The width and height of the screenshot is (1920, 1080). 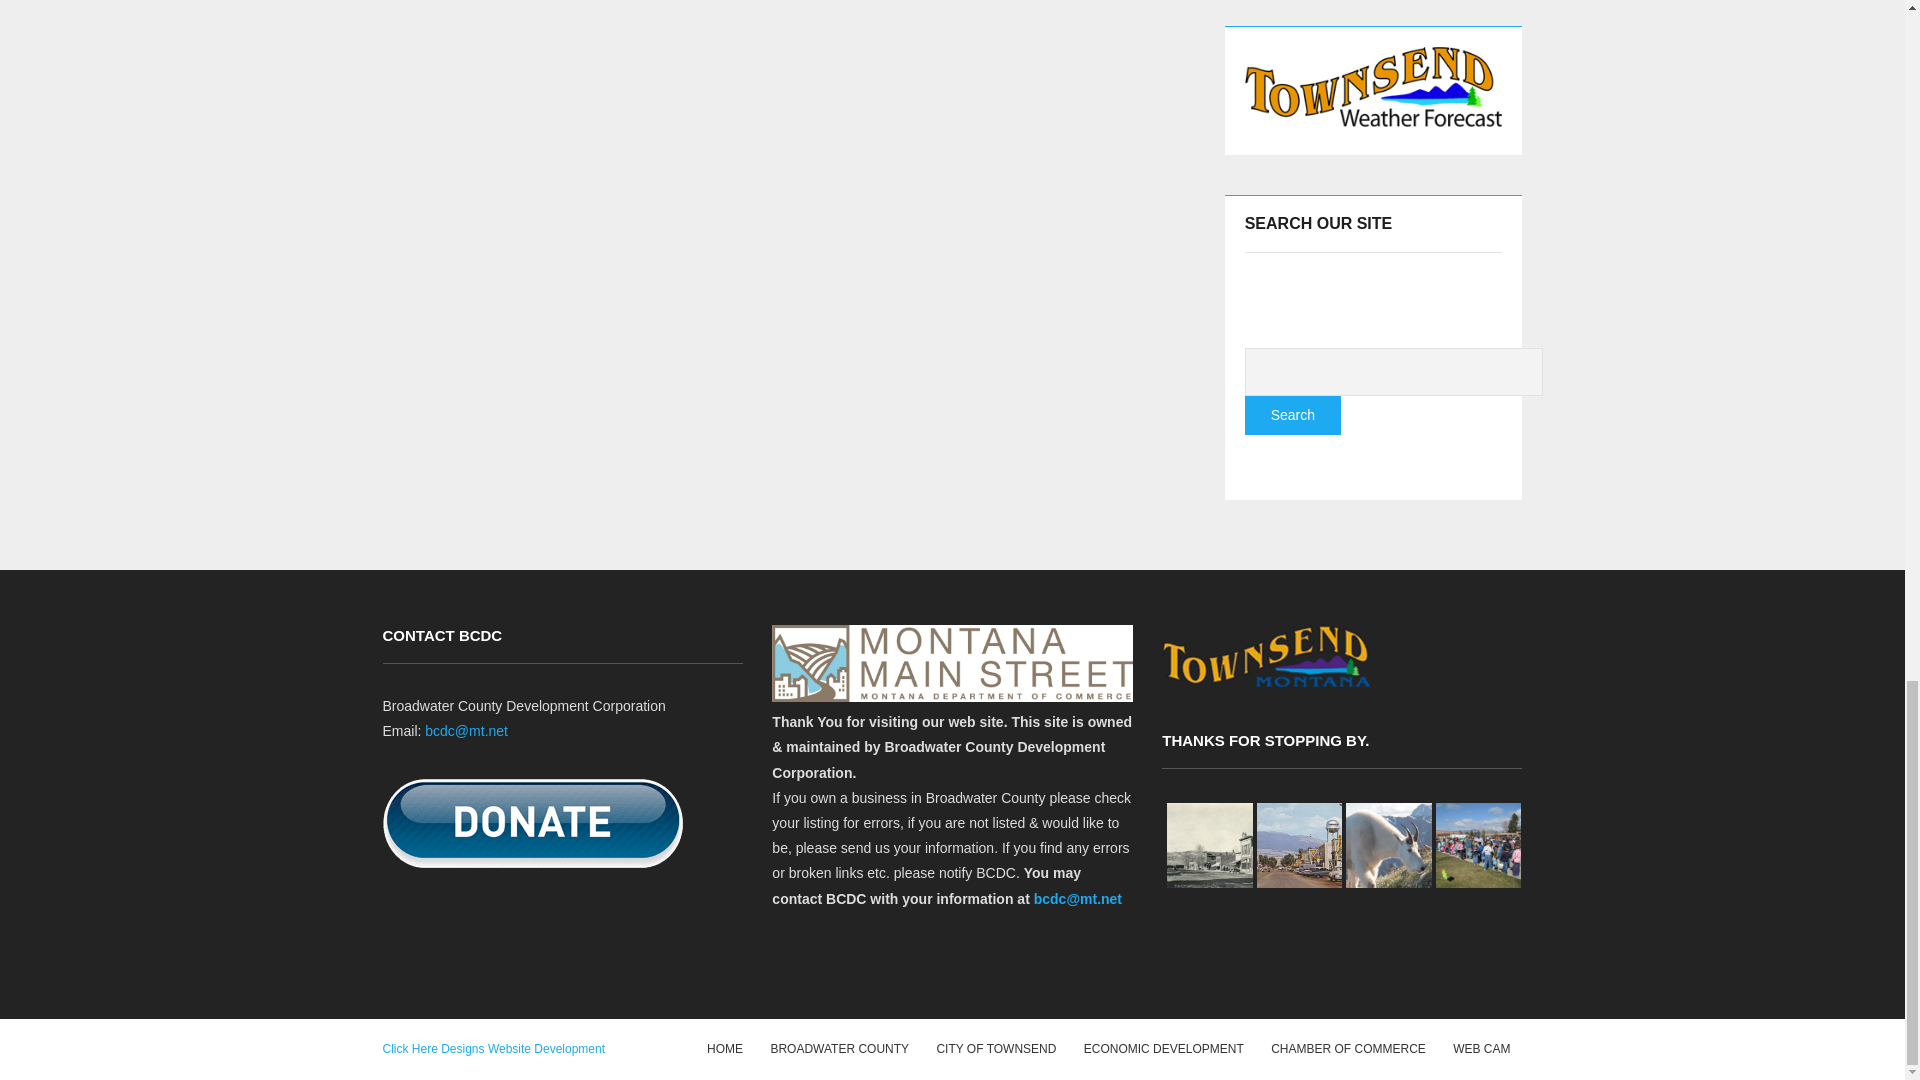 I want to click on Search, so click(x=1292, y=416).